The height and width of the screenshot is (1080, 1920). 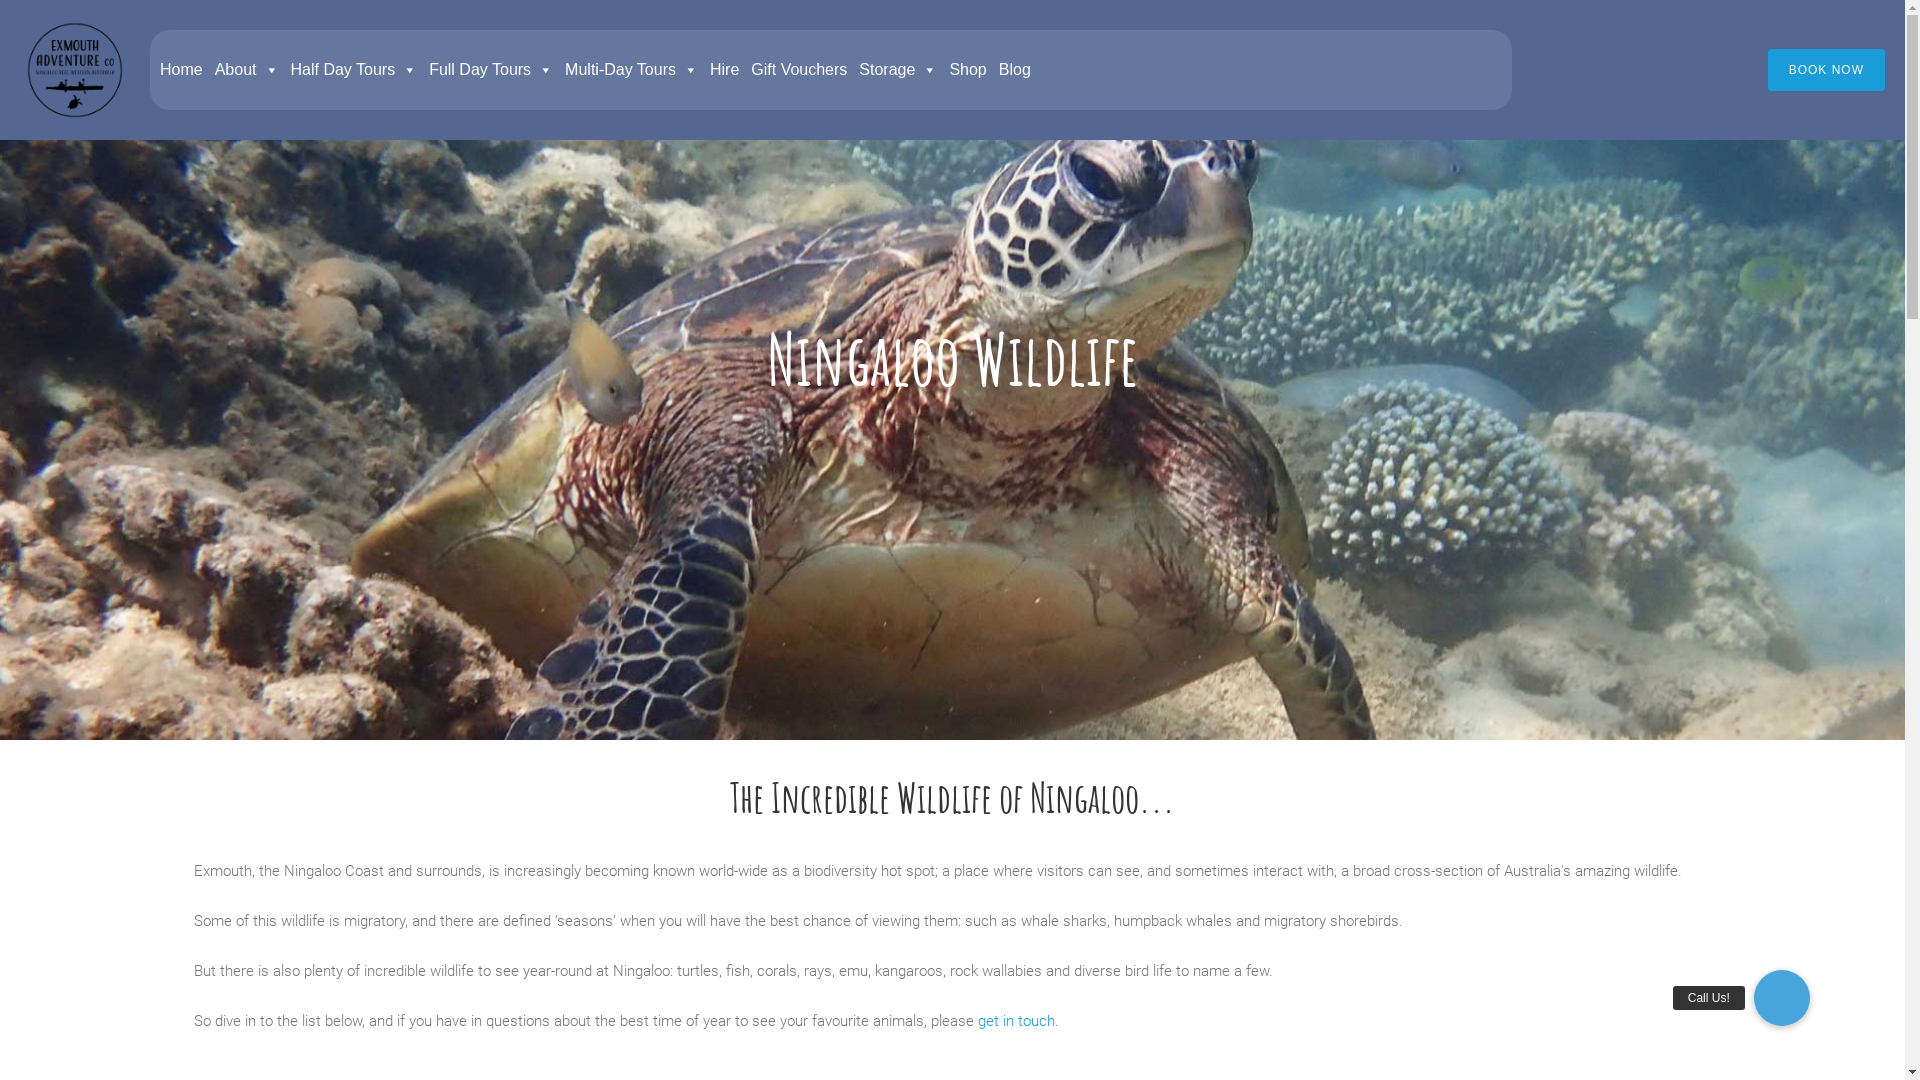 What do you see at coordinates (898, 70) in the screenshot?
I see `Storage` at bounding box center [898, 70].